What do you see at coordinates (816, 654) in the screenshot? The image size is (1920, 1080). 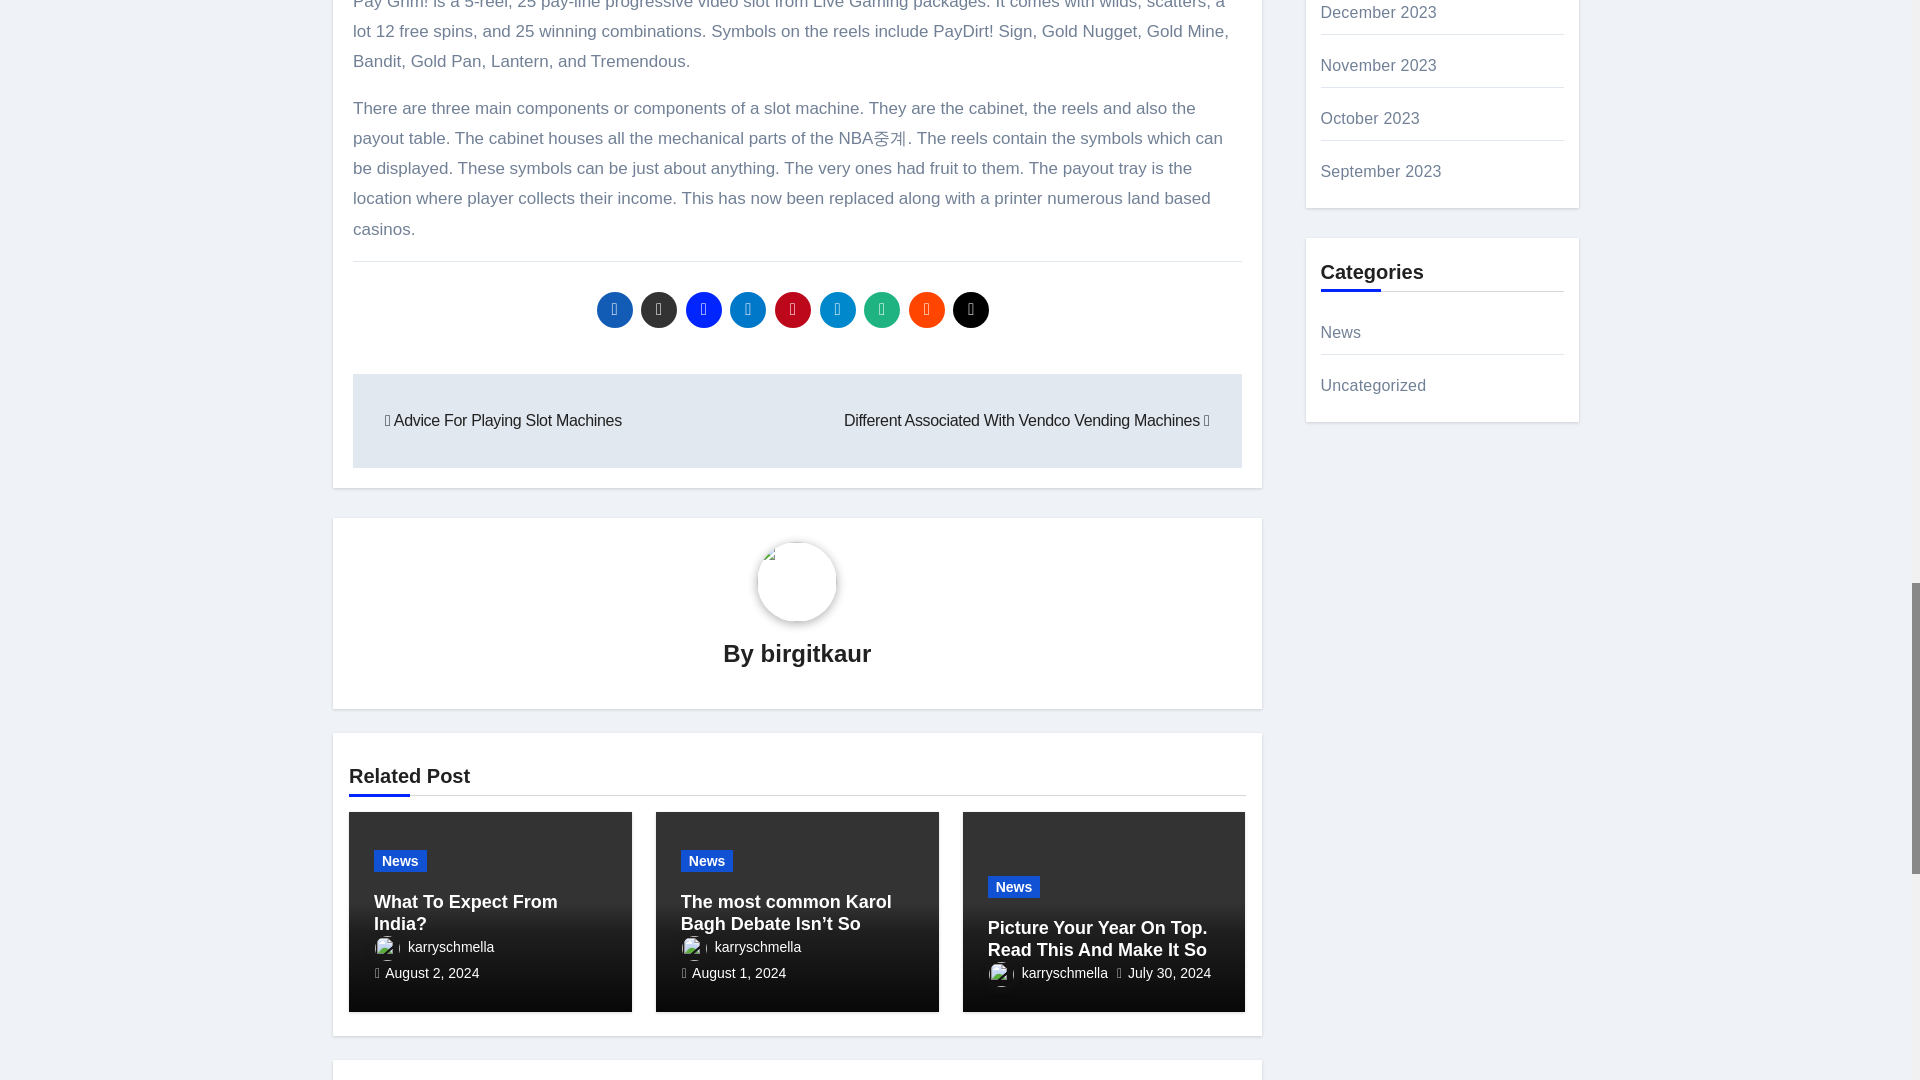 I see `birgitkaur` at bounding box center [816, 654].